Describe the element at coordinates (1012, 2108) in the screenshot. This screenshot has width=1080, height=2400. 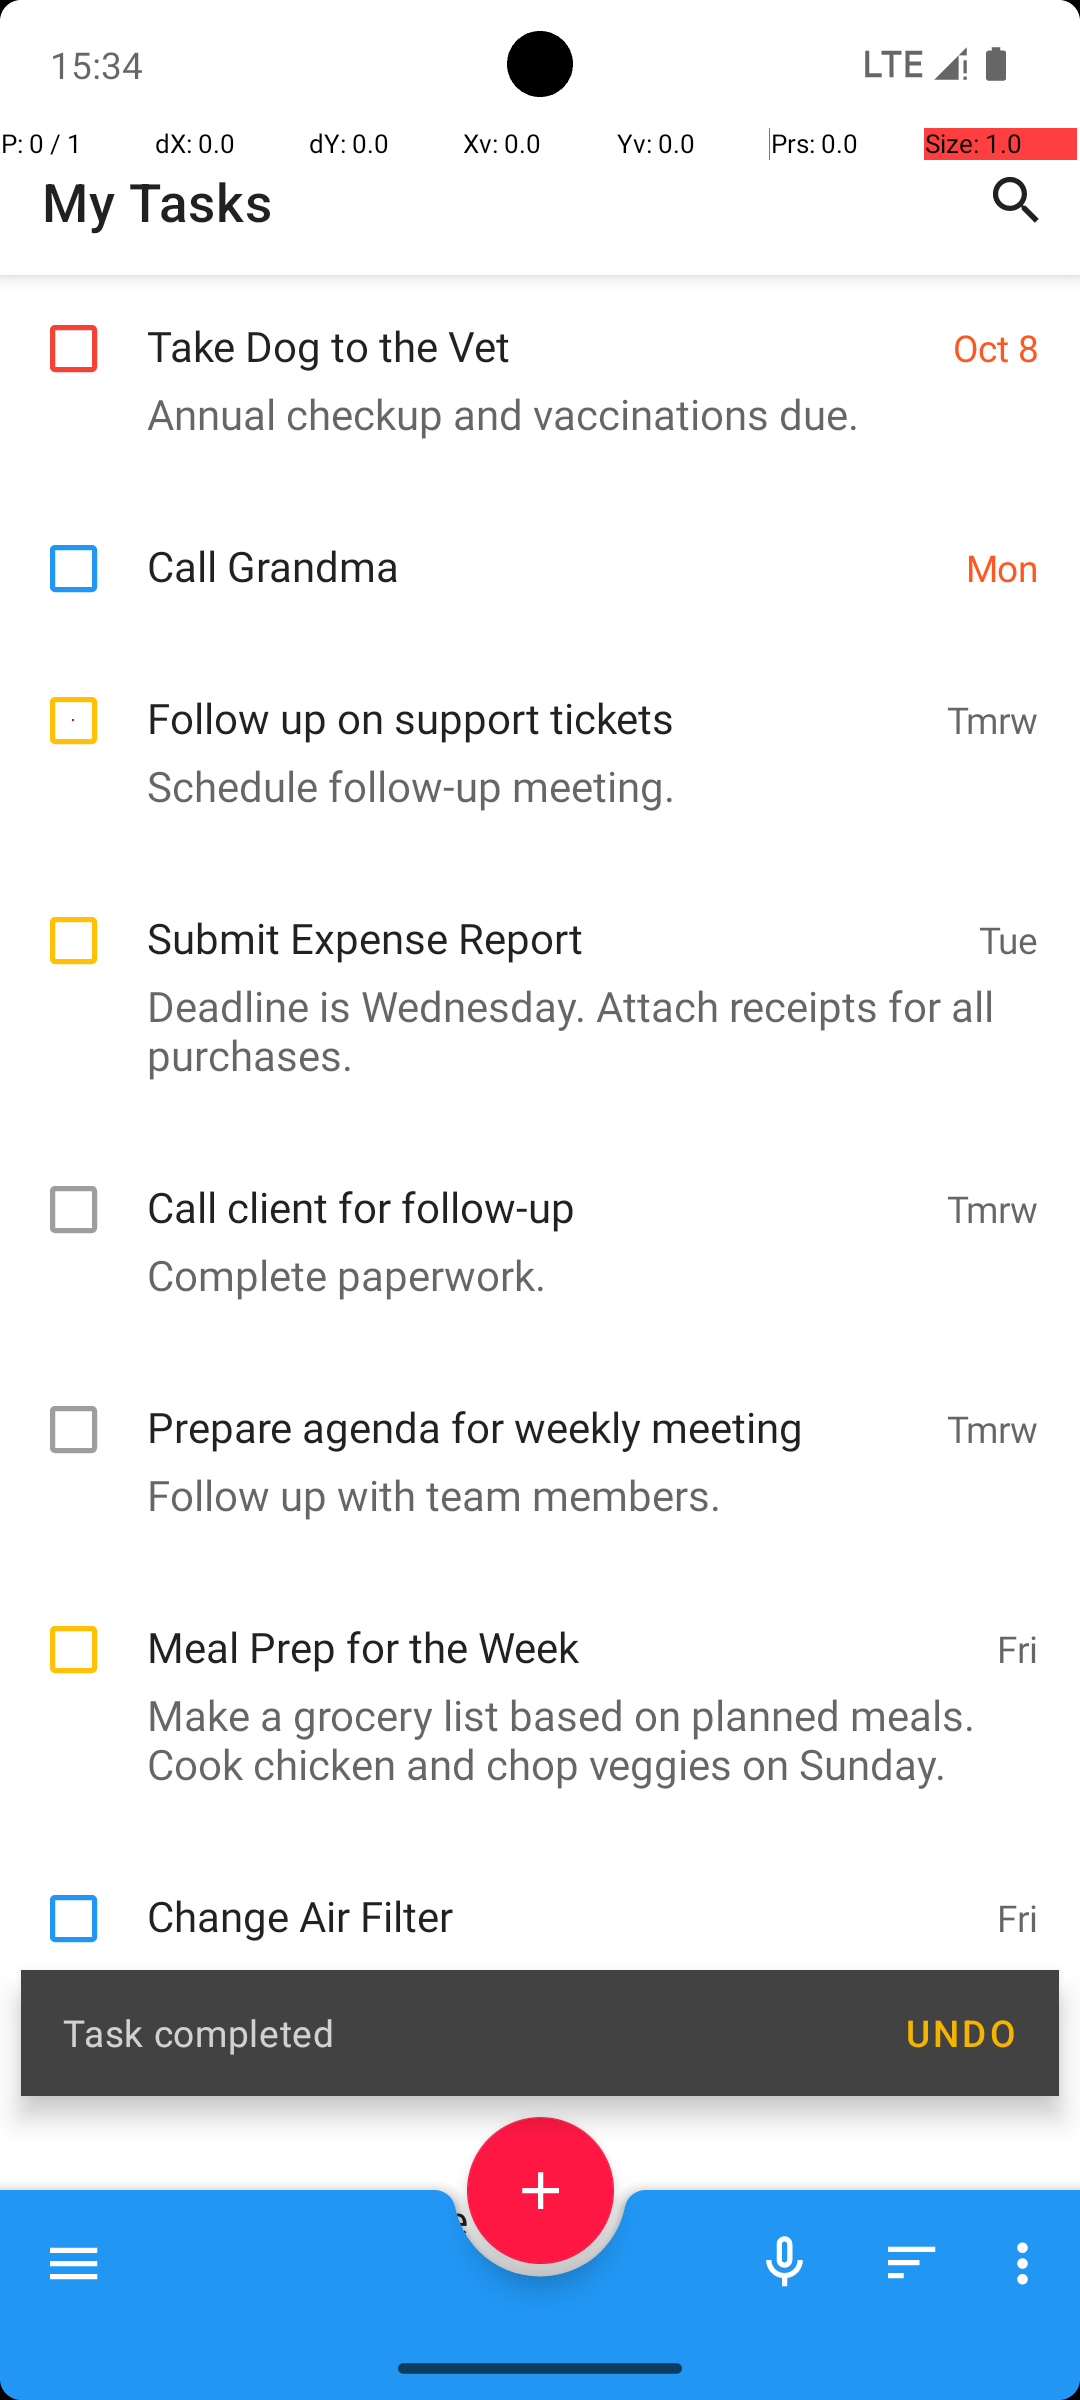
I see `Sat` at that location.